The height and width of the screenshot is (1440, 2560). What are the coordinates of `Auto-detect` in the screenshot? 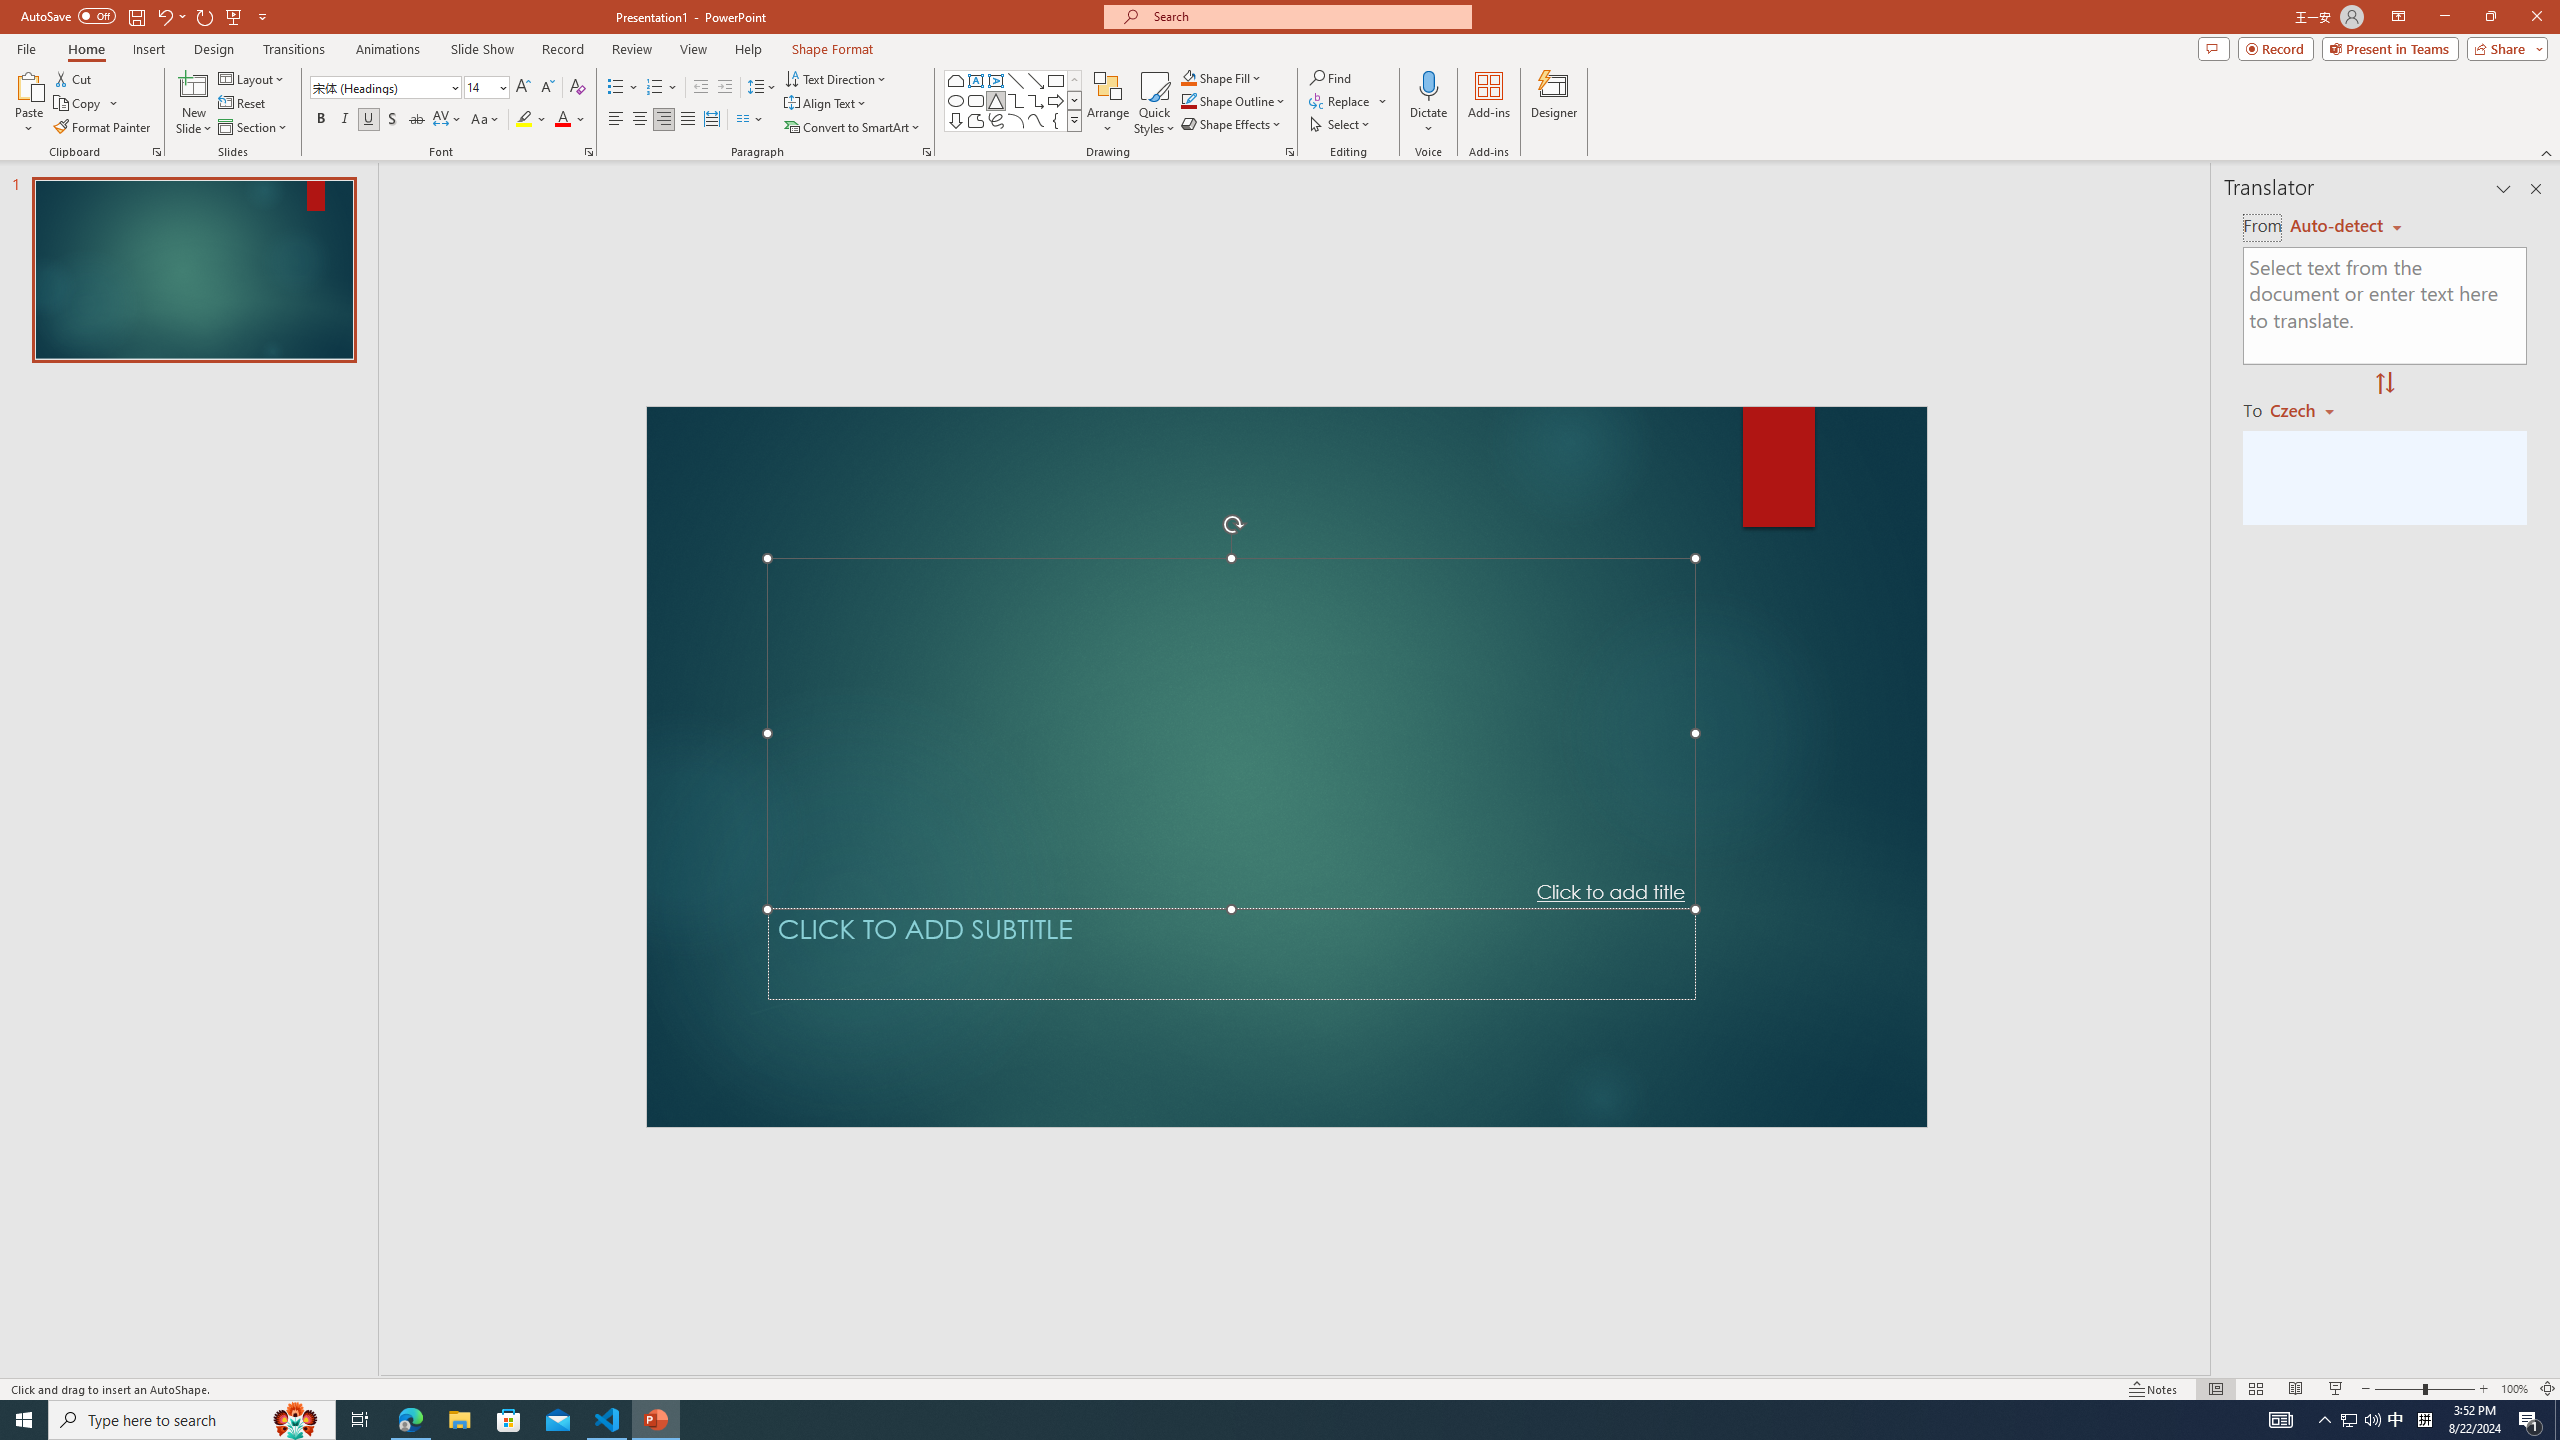 It's located at (2346, 226).